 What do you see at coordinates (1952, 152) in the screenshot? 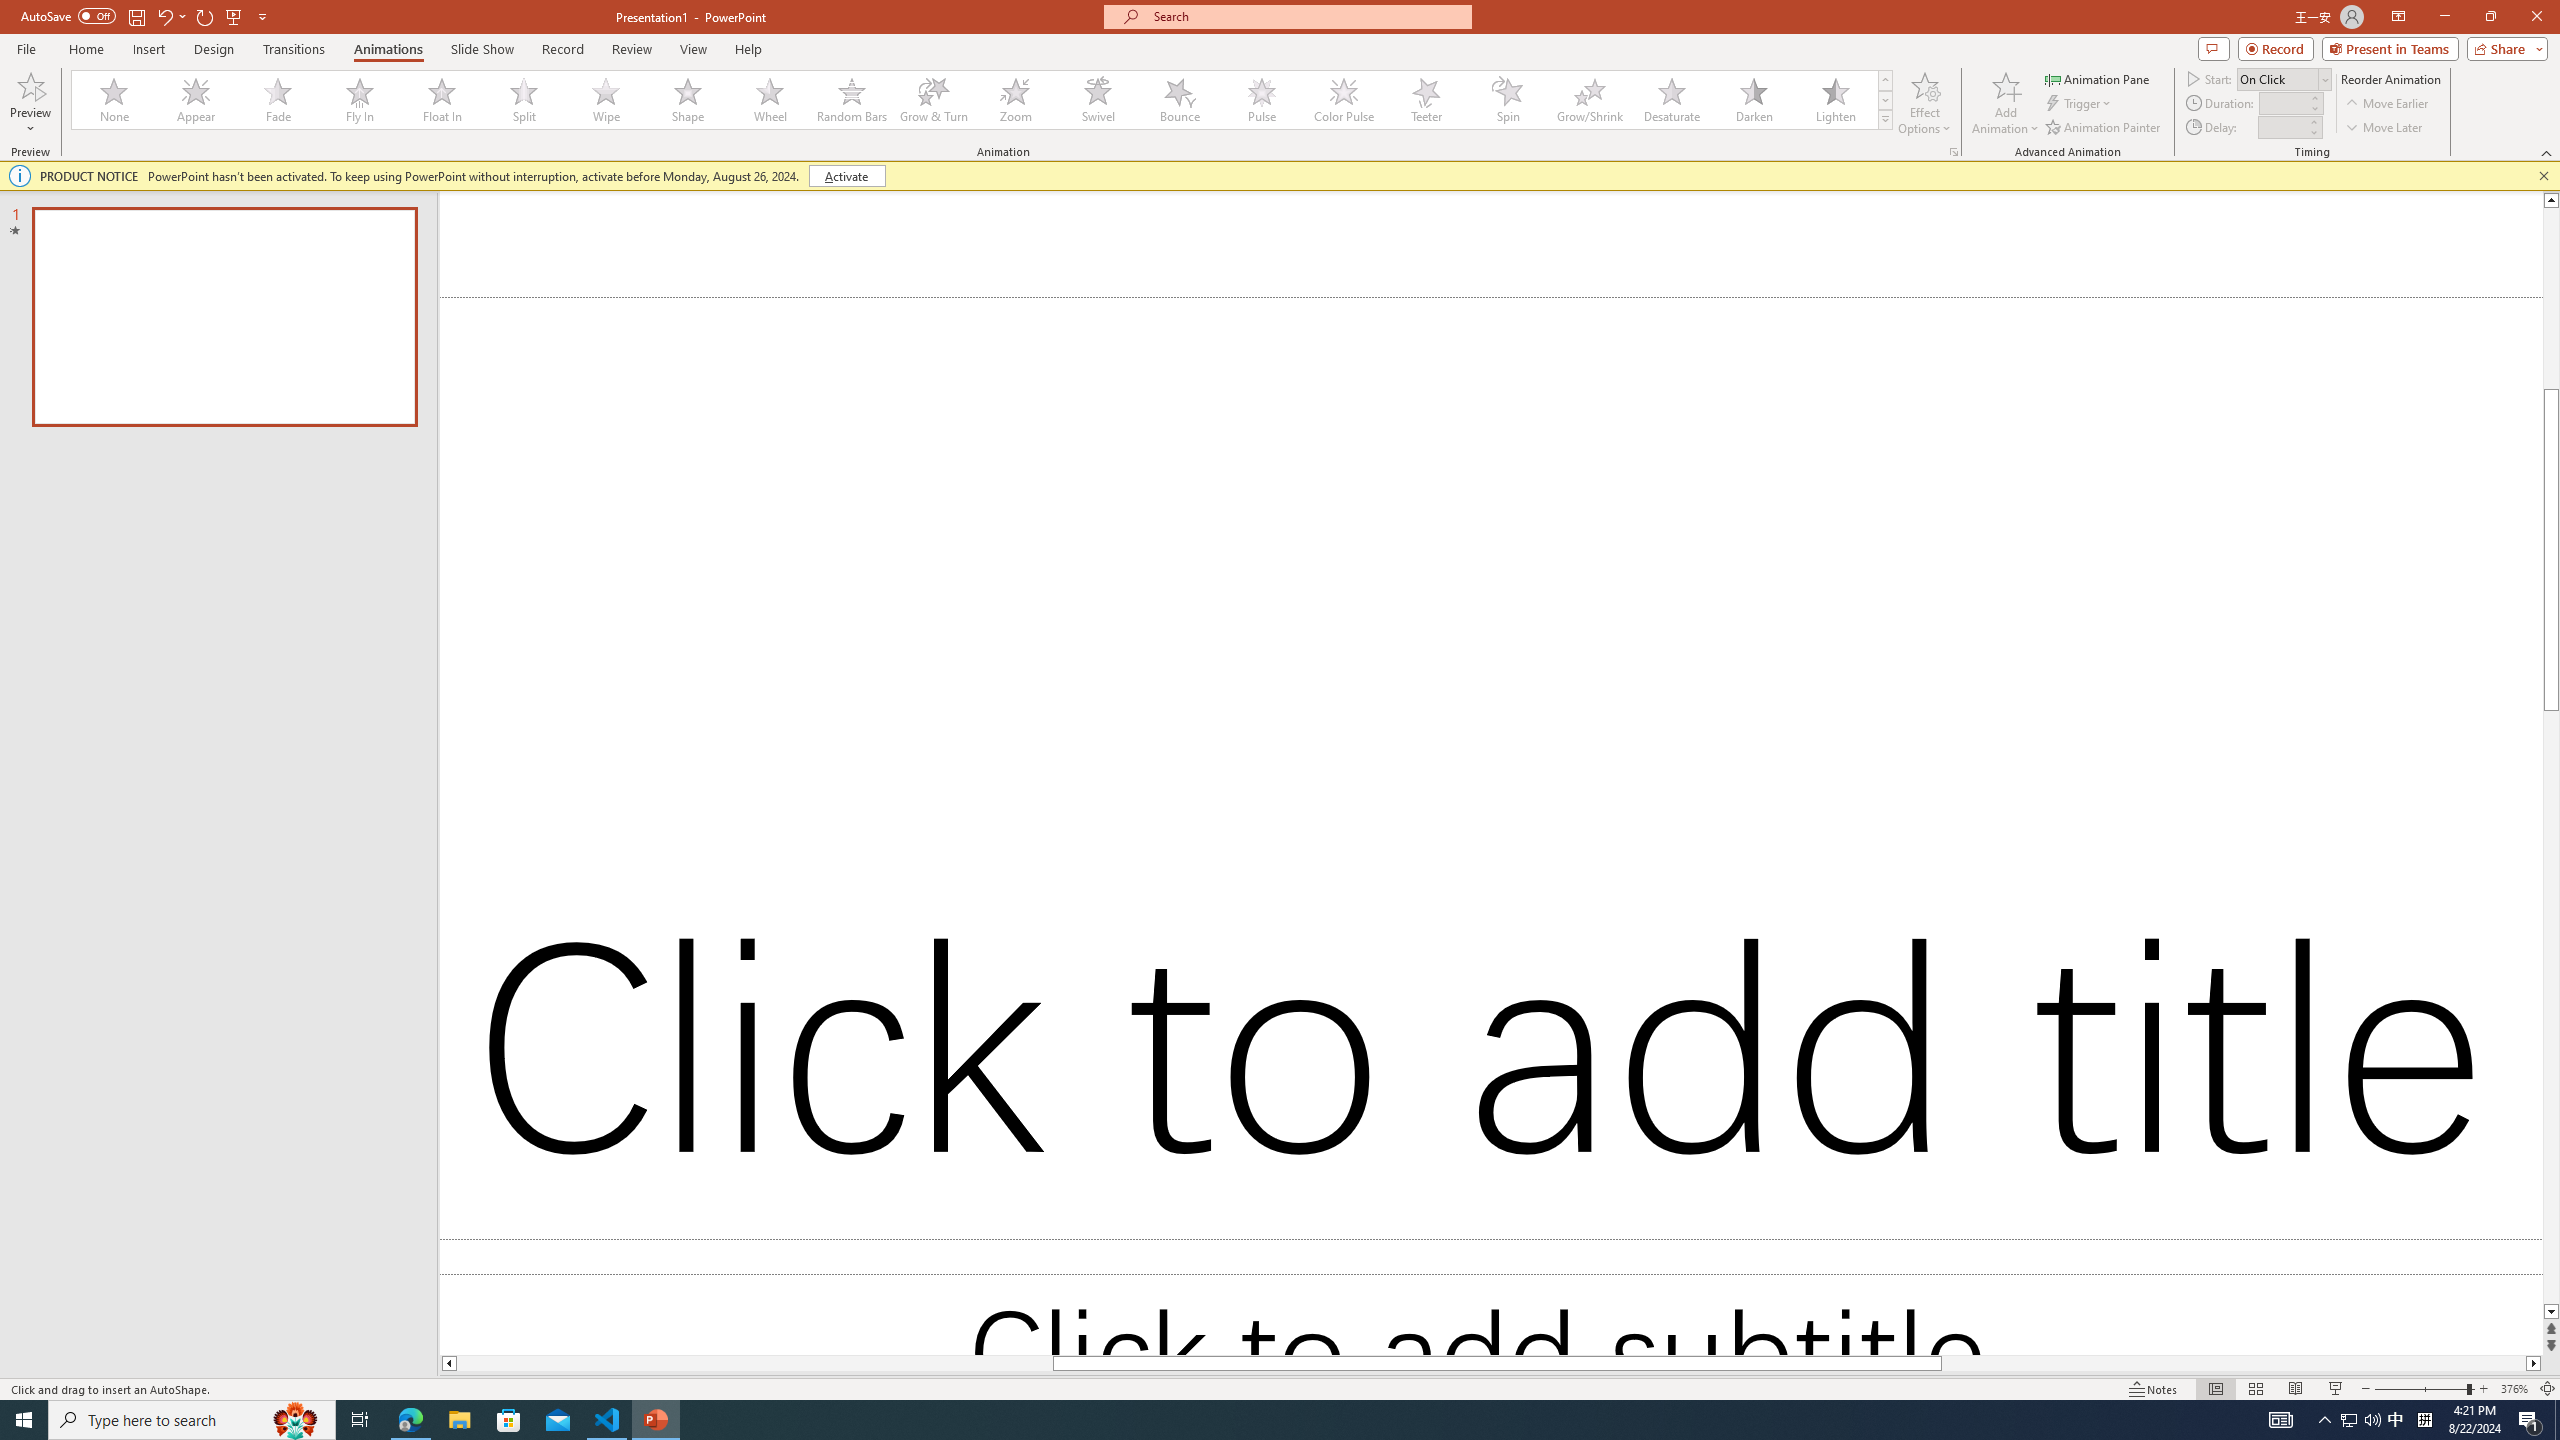
I see `More Options...` at bounding box center [1952, 152].